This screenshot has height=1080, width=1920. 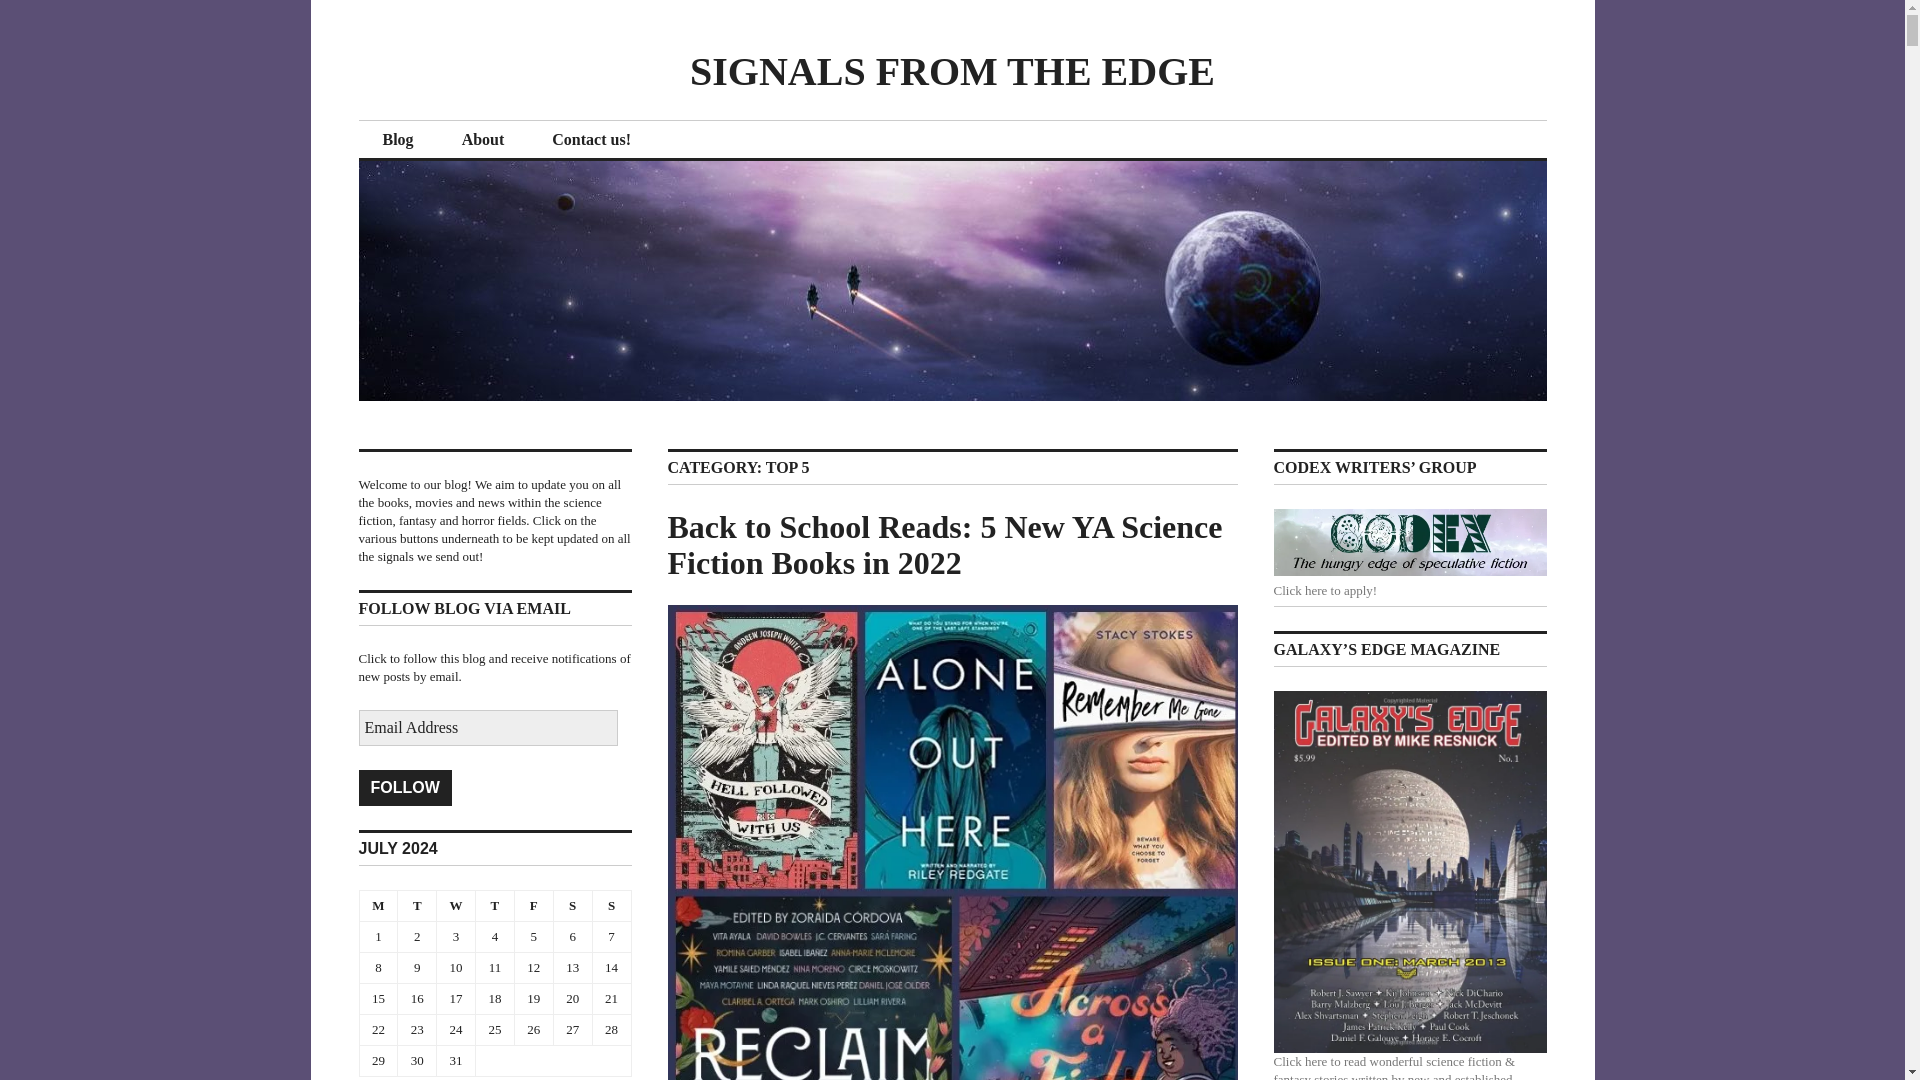 I want to click on Contact us!, so click(x=591, y=140).